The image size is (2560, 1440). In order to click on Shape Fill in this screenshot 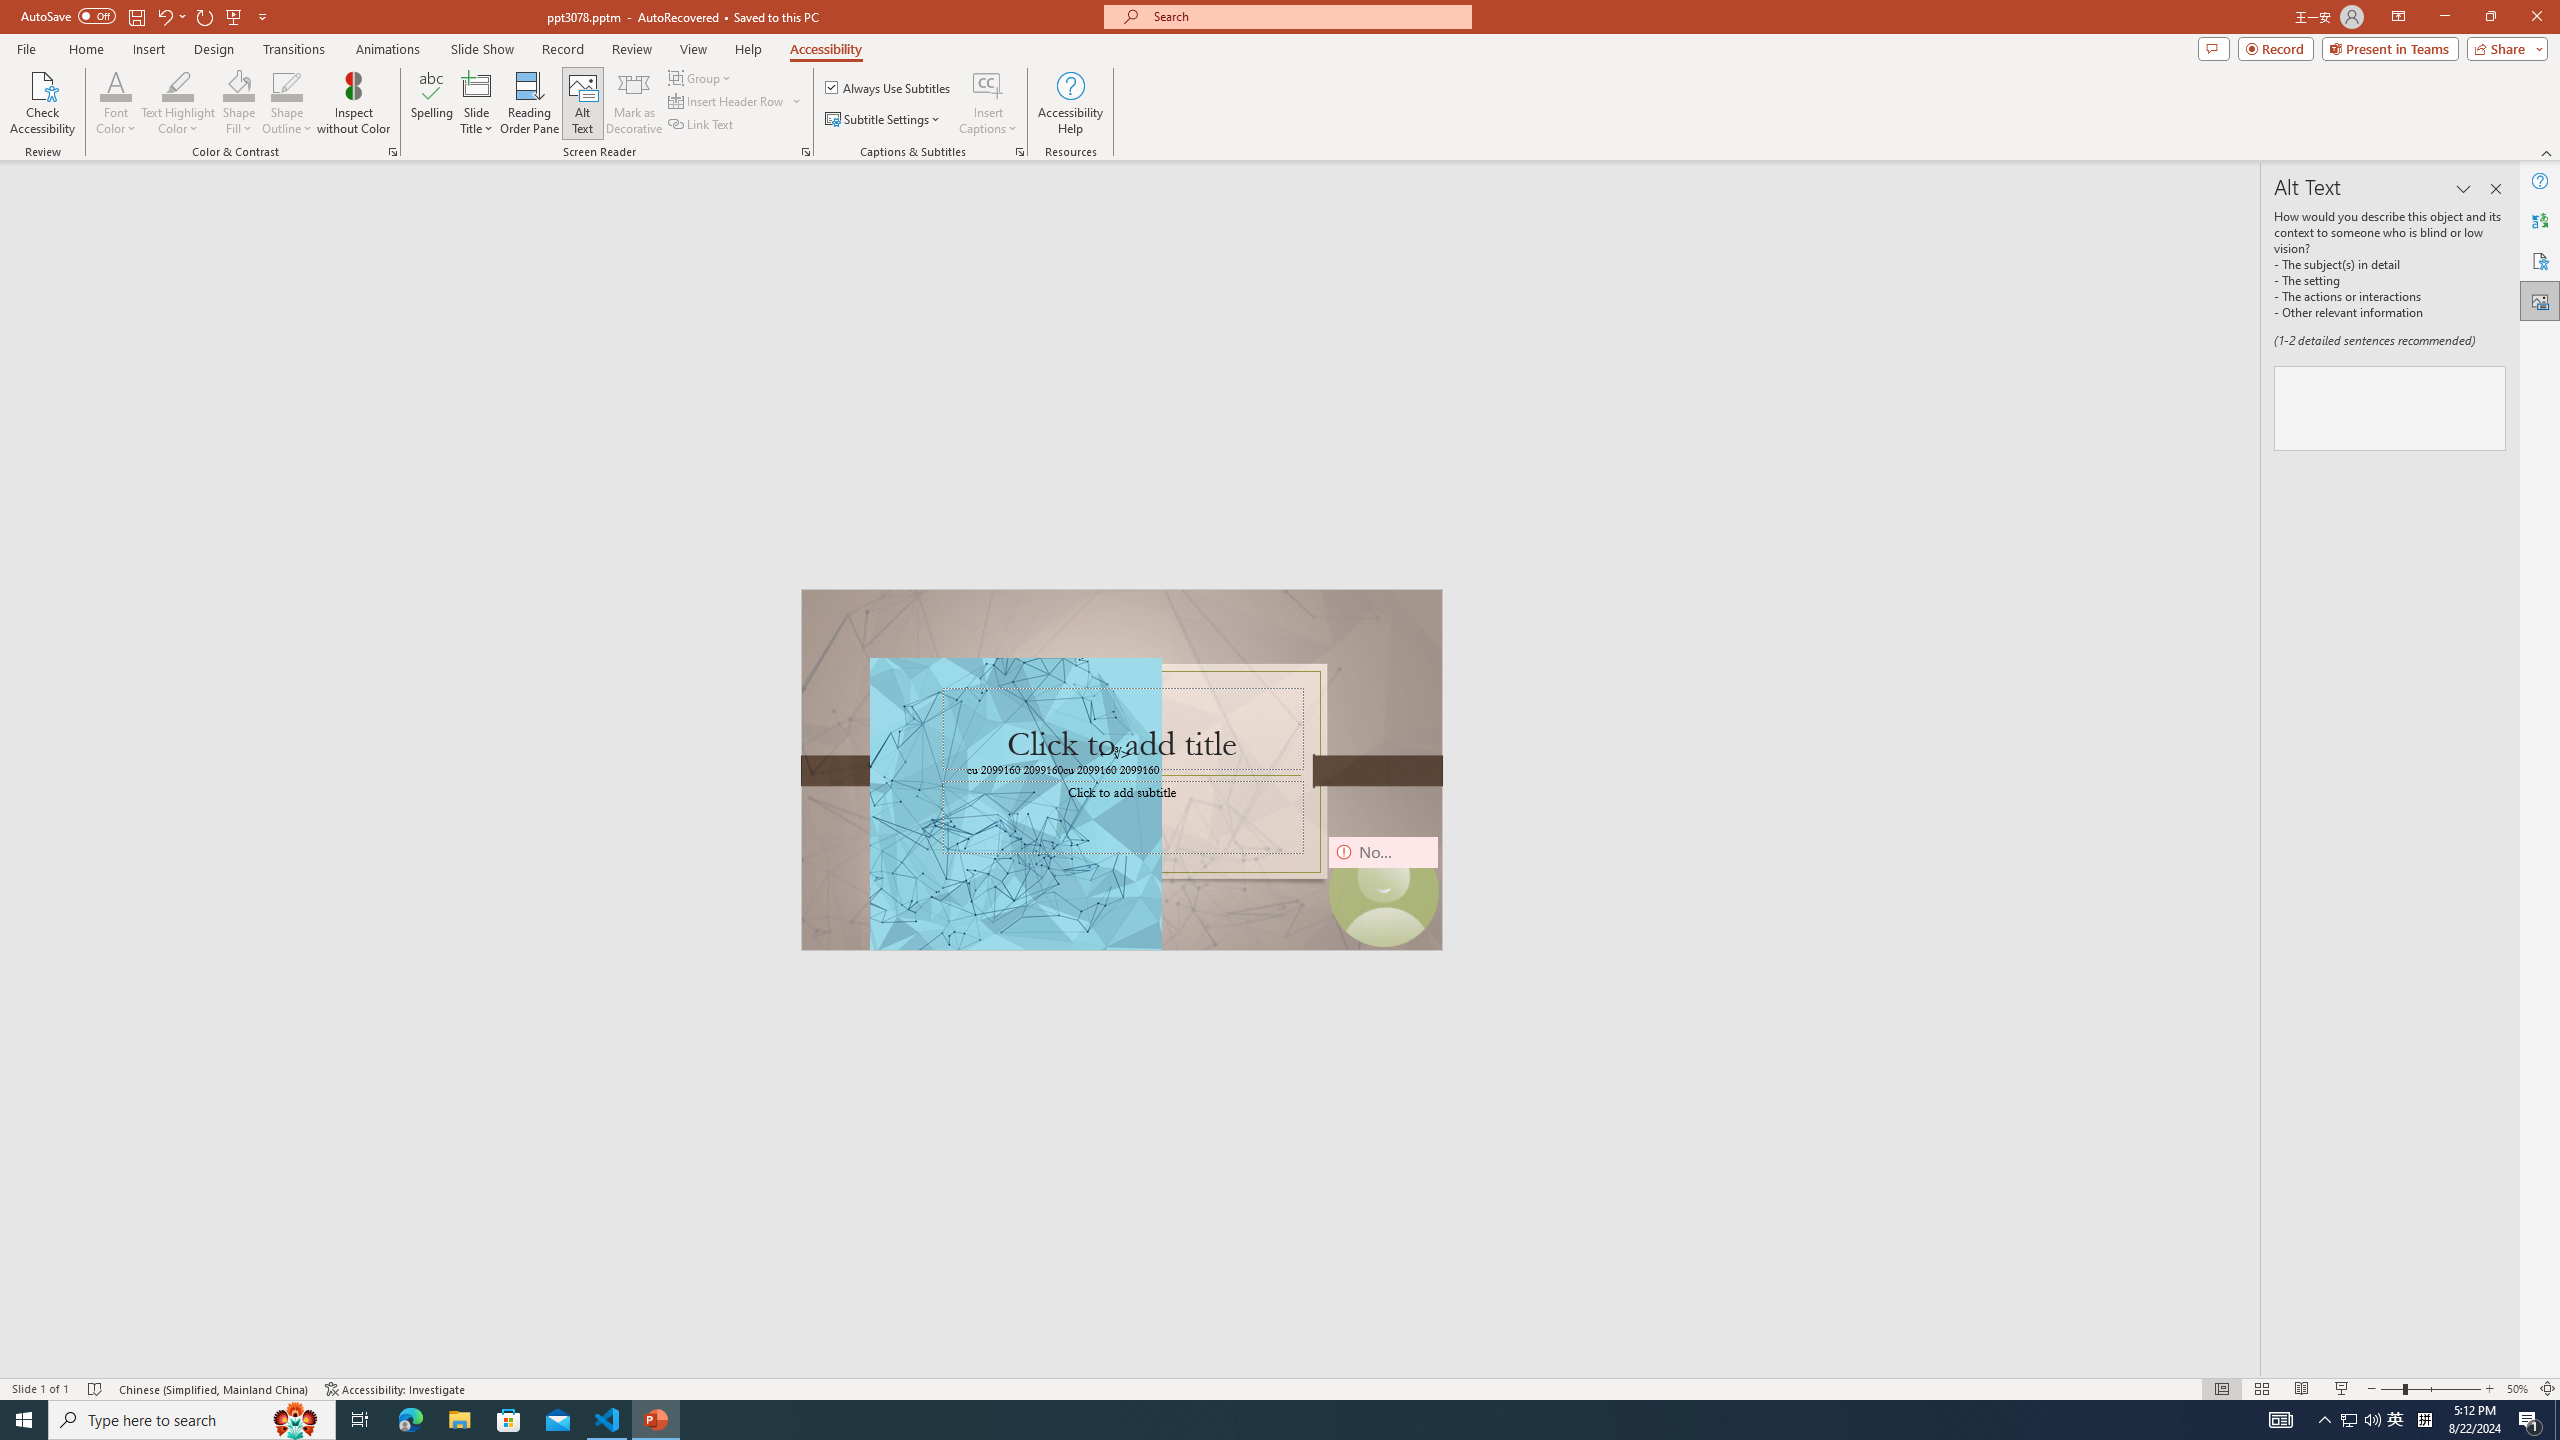, I will do `click(239, 103)`.